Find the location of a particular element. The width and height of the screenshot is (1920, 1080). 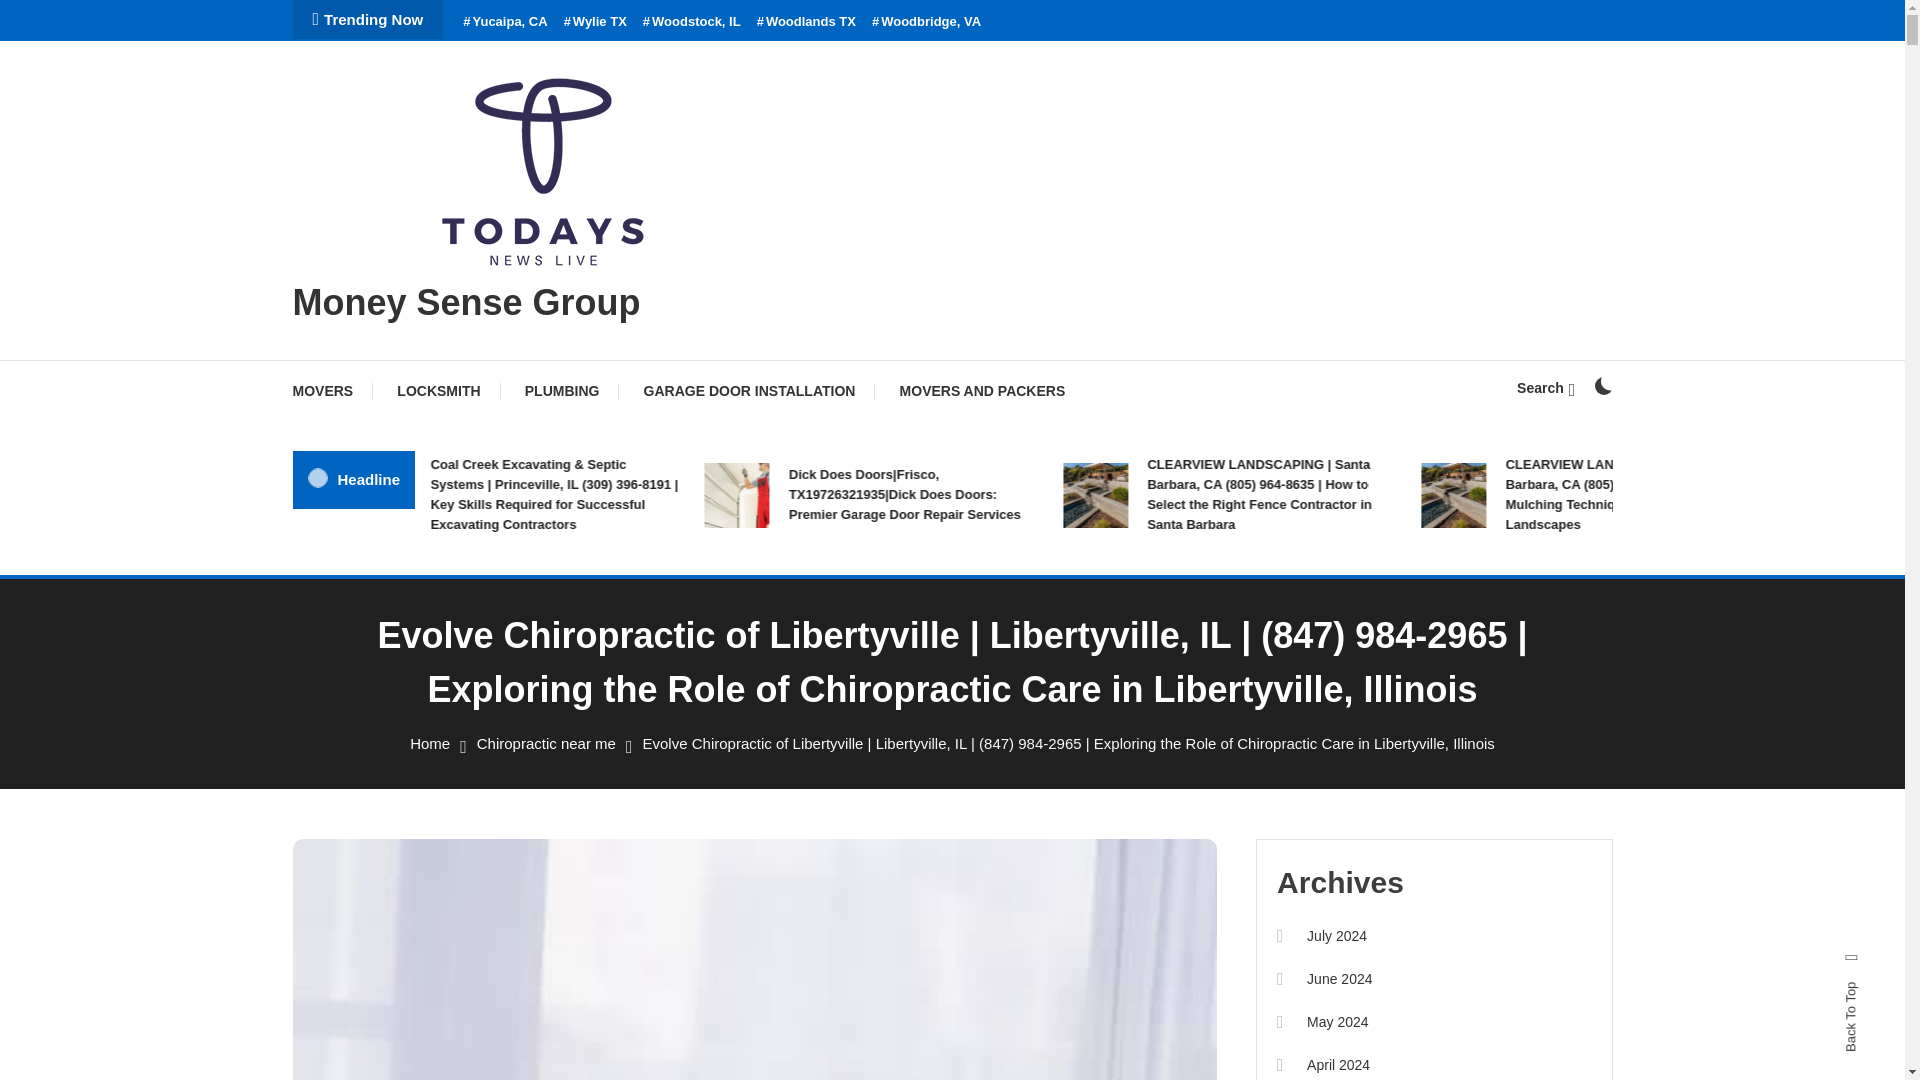

MOVERS AND PACKERS is located at coordinates (982, 390).